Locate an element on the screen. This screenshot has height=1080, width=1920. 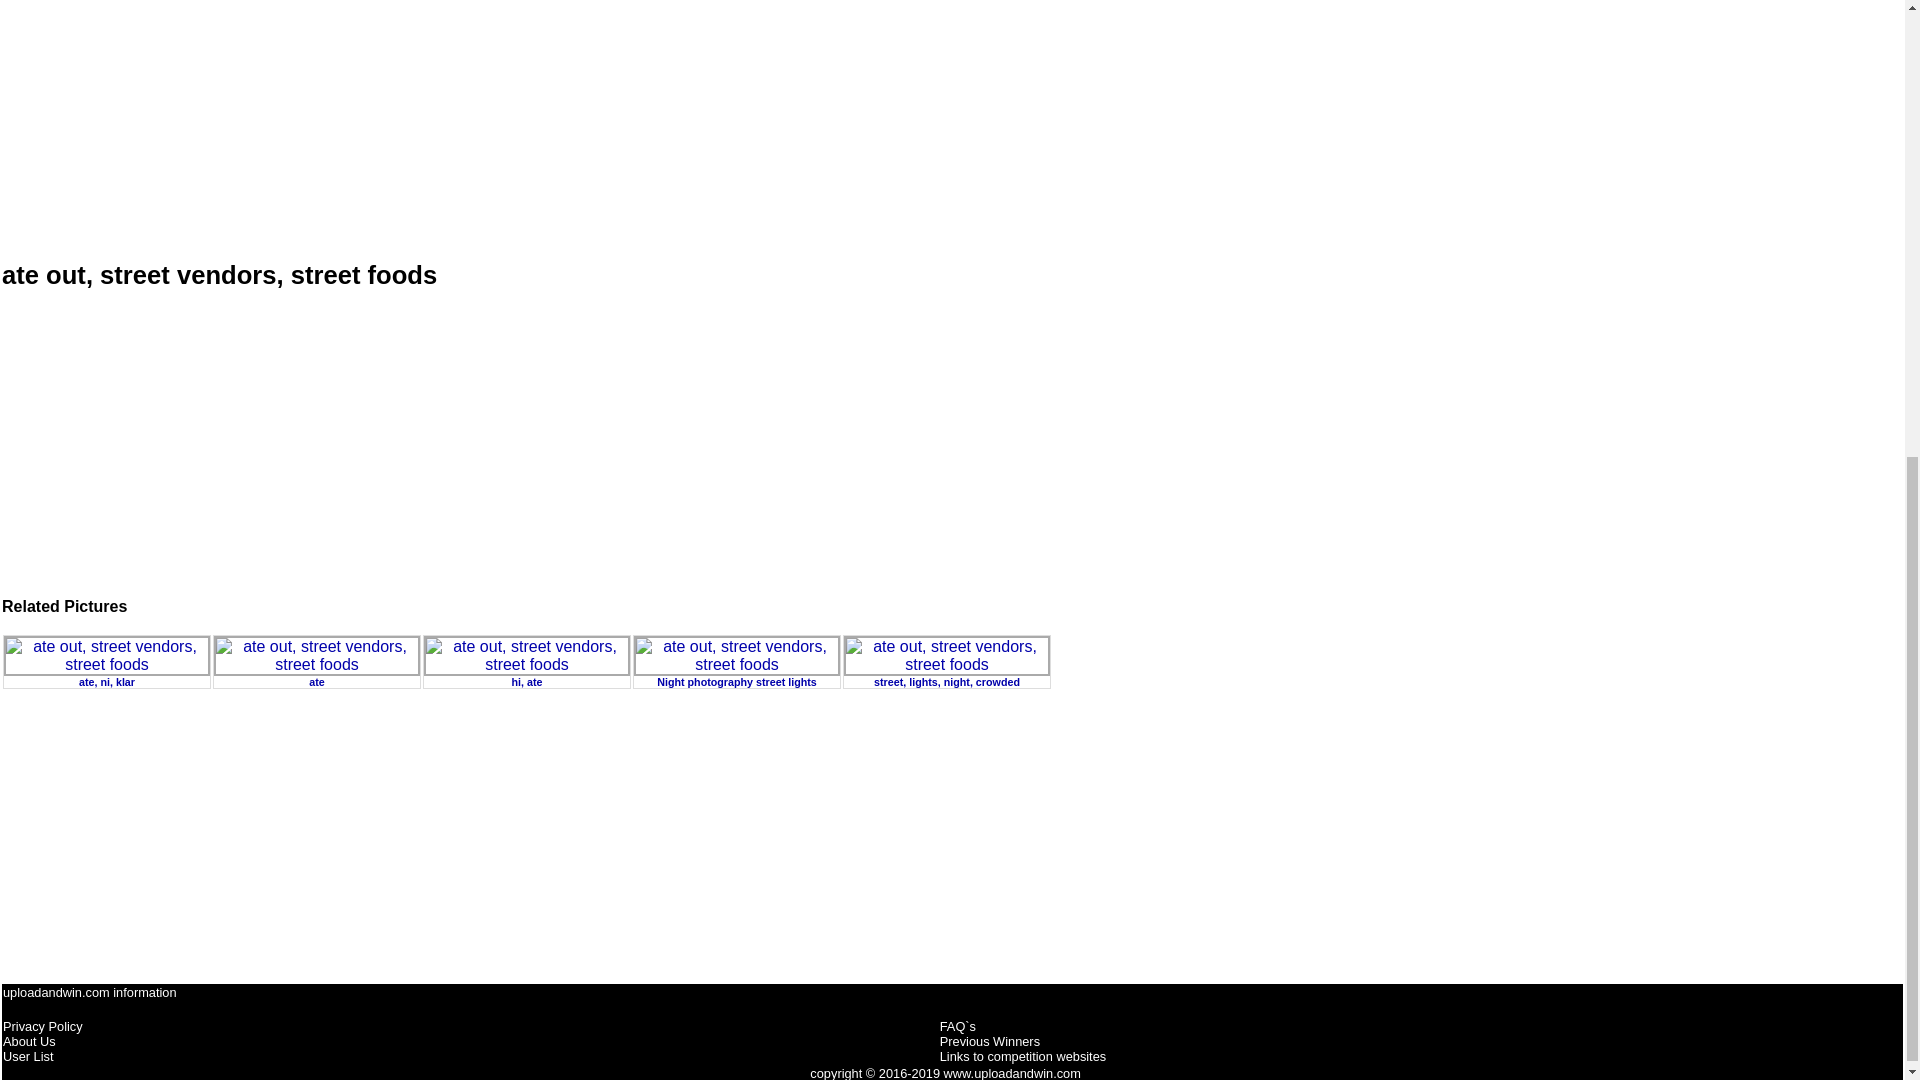
Privacy Policy is located at coordinates (42, 1026).